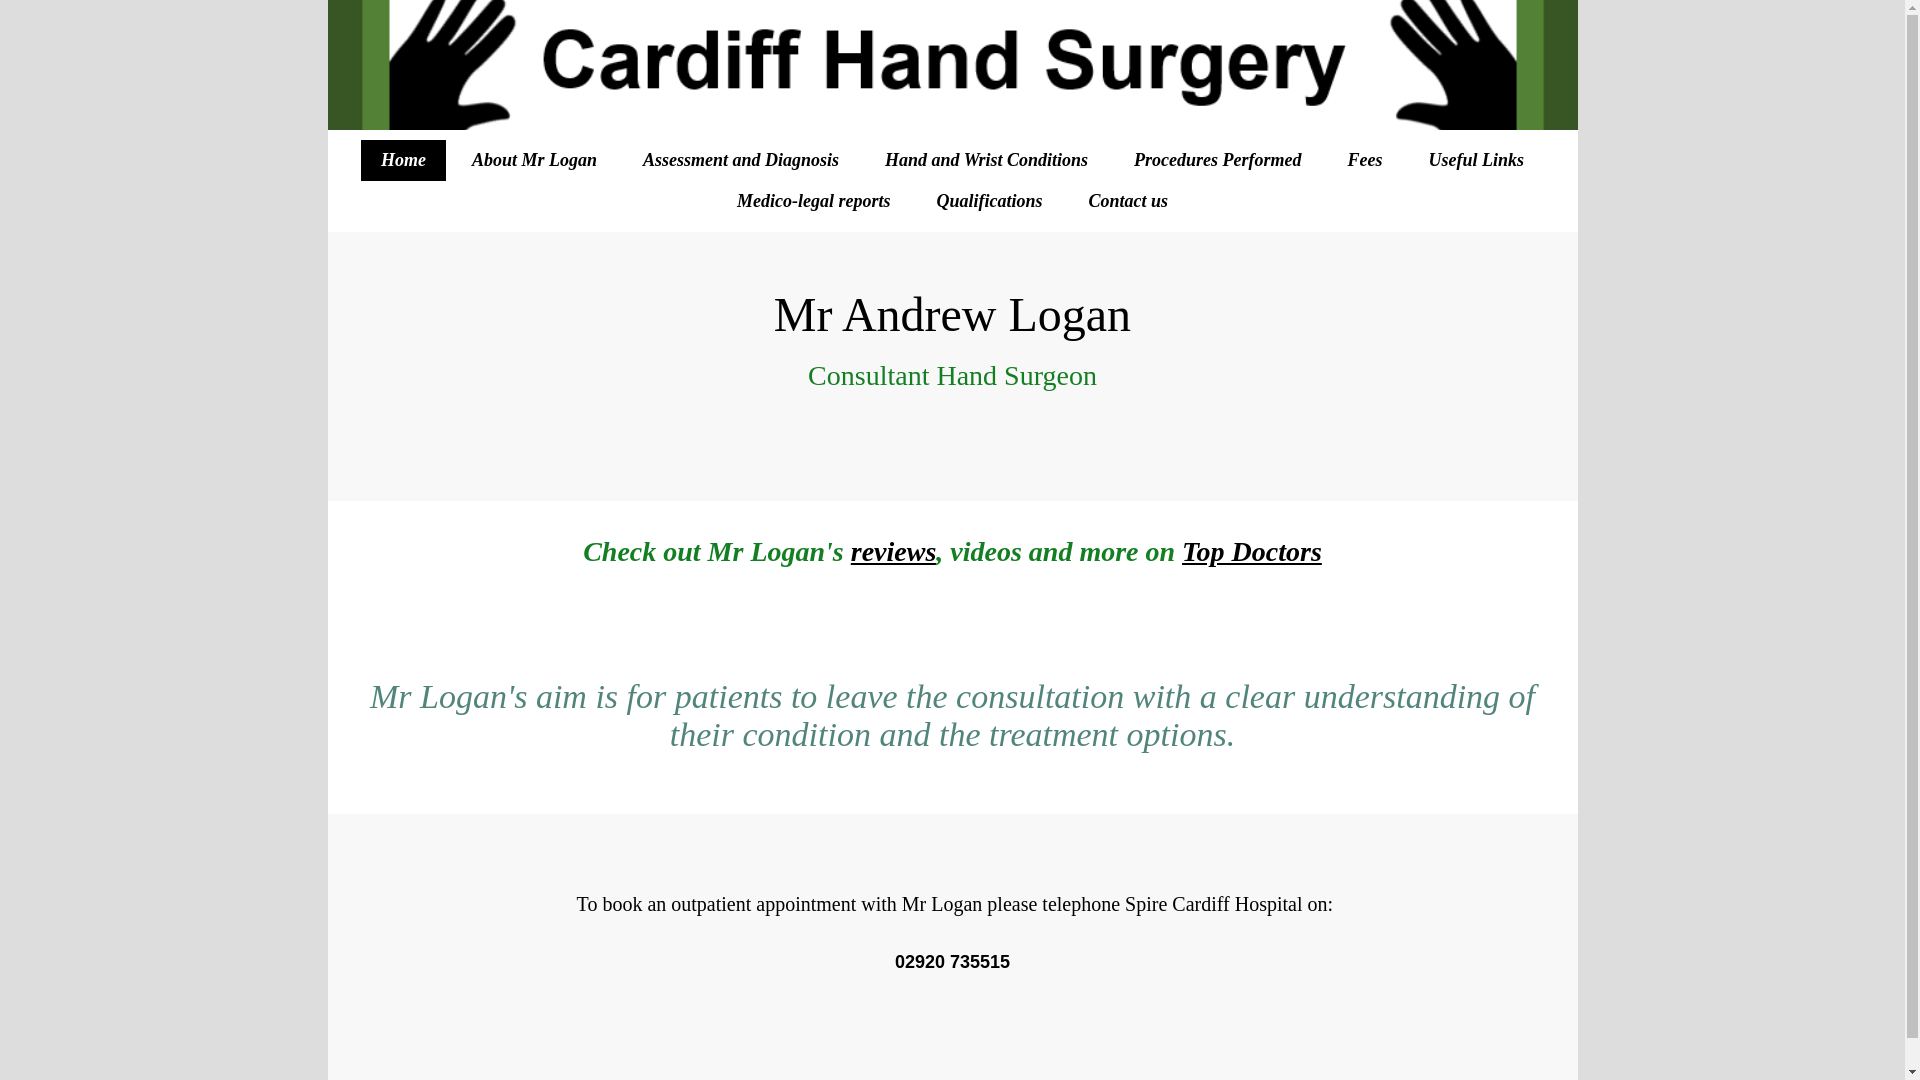 The width and height of the screenshot is (1920, 1080). I want to click on Qualifications, so click(988, 202).